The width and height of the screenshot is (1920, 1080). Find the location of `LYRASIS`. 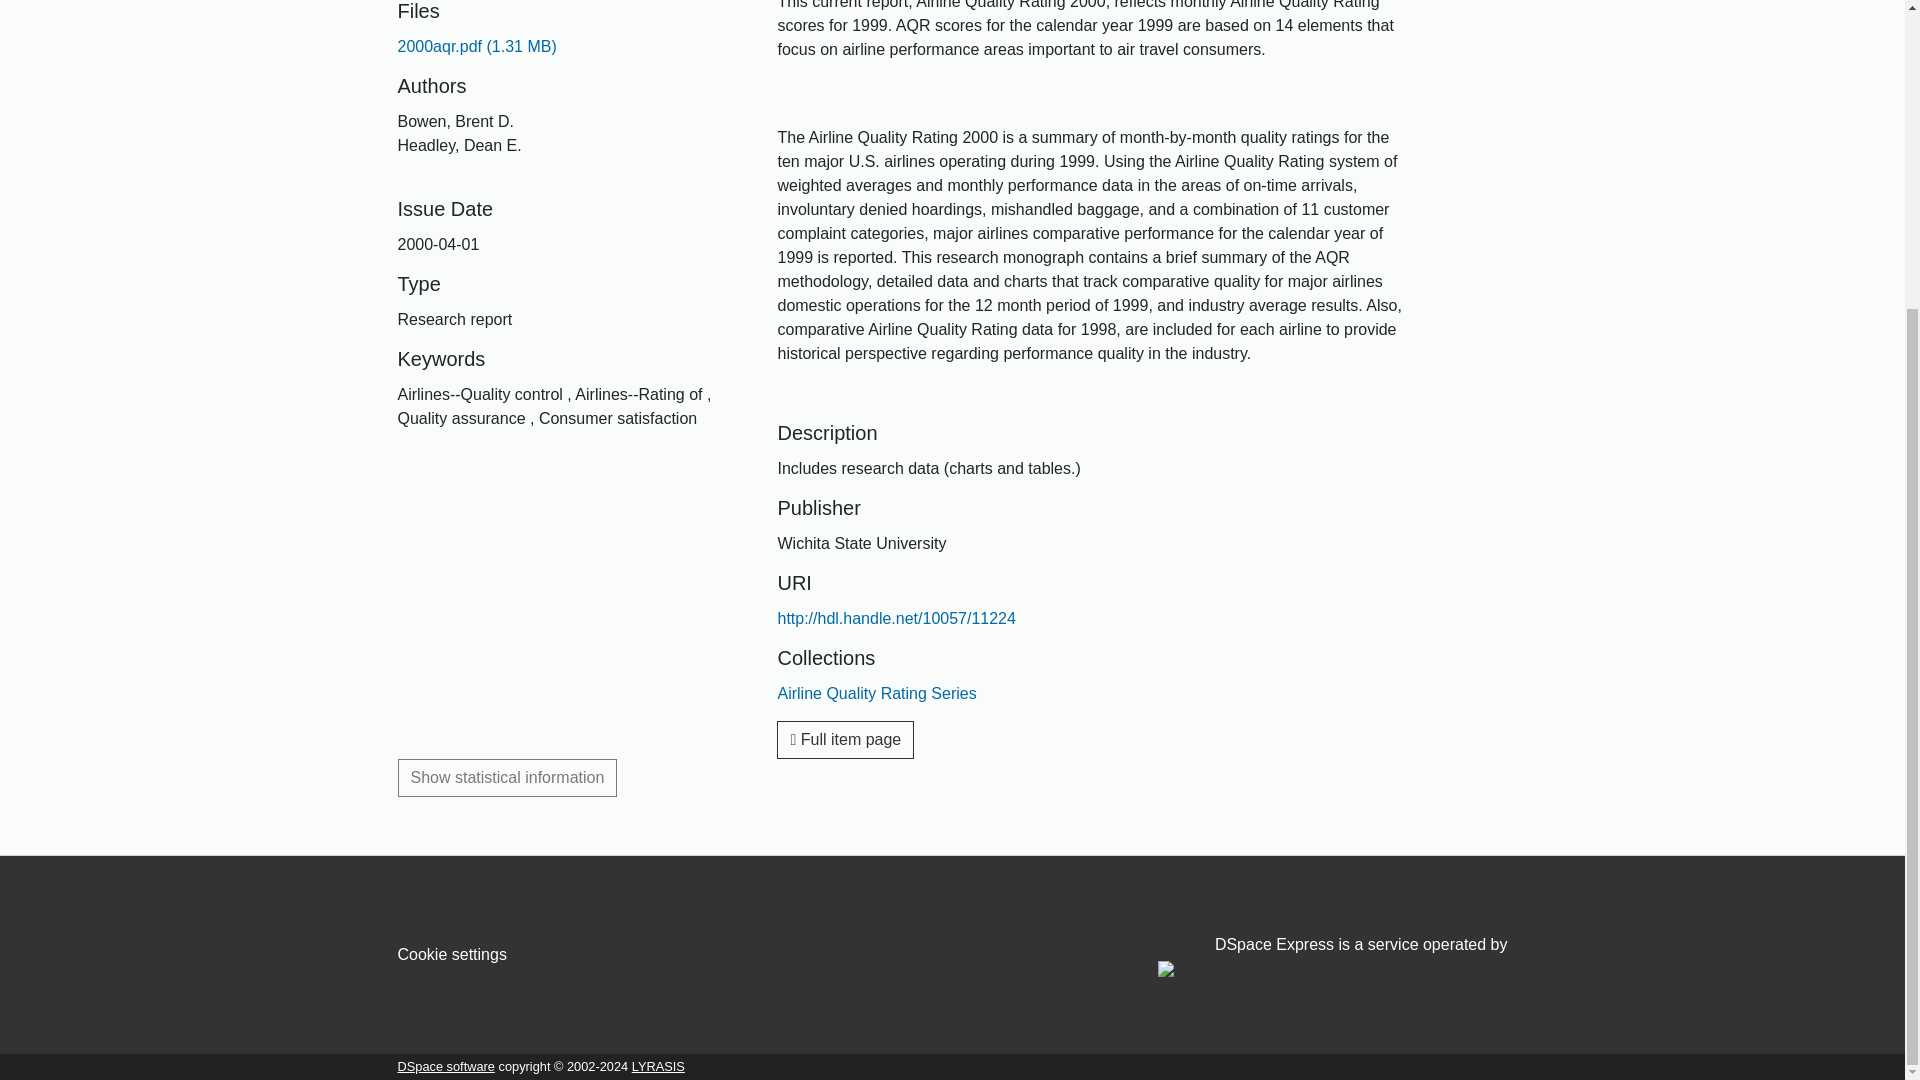

LYRASIS is located at coordinates (658, 1066).